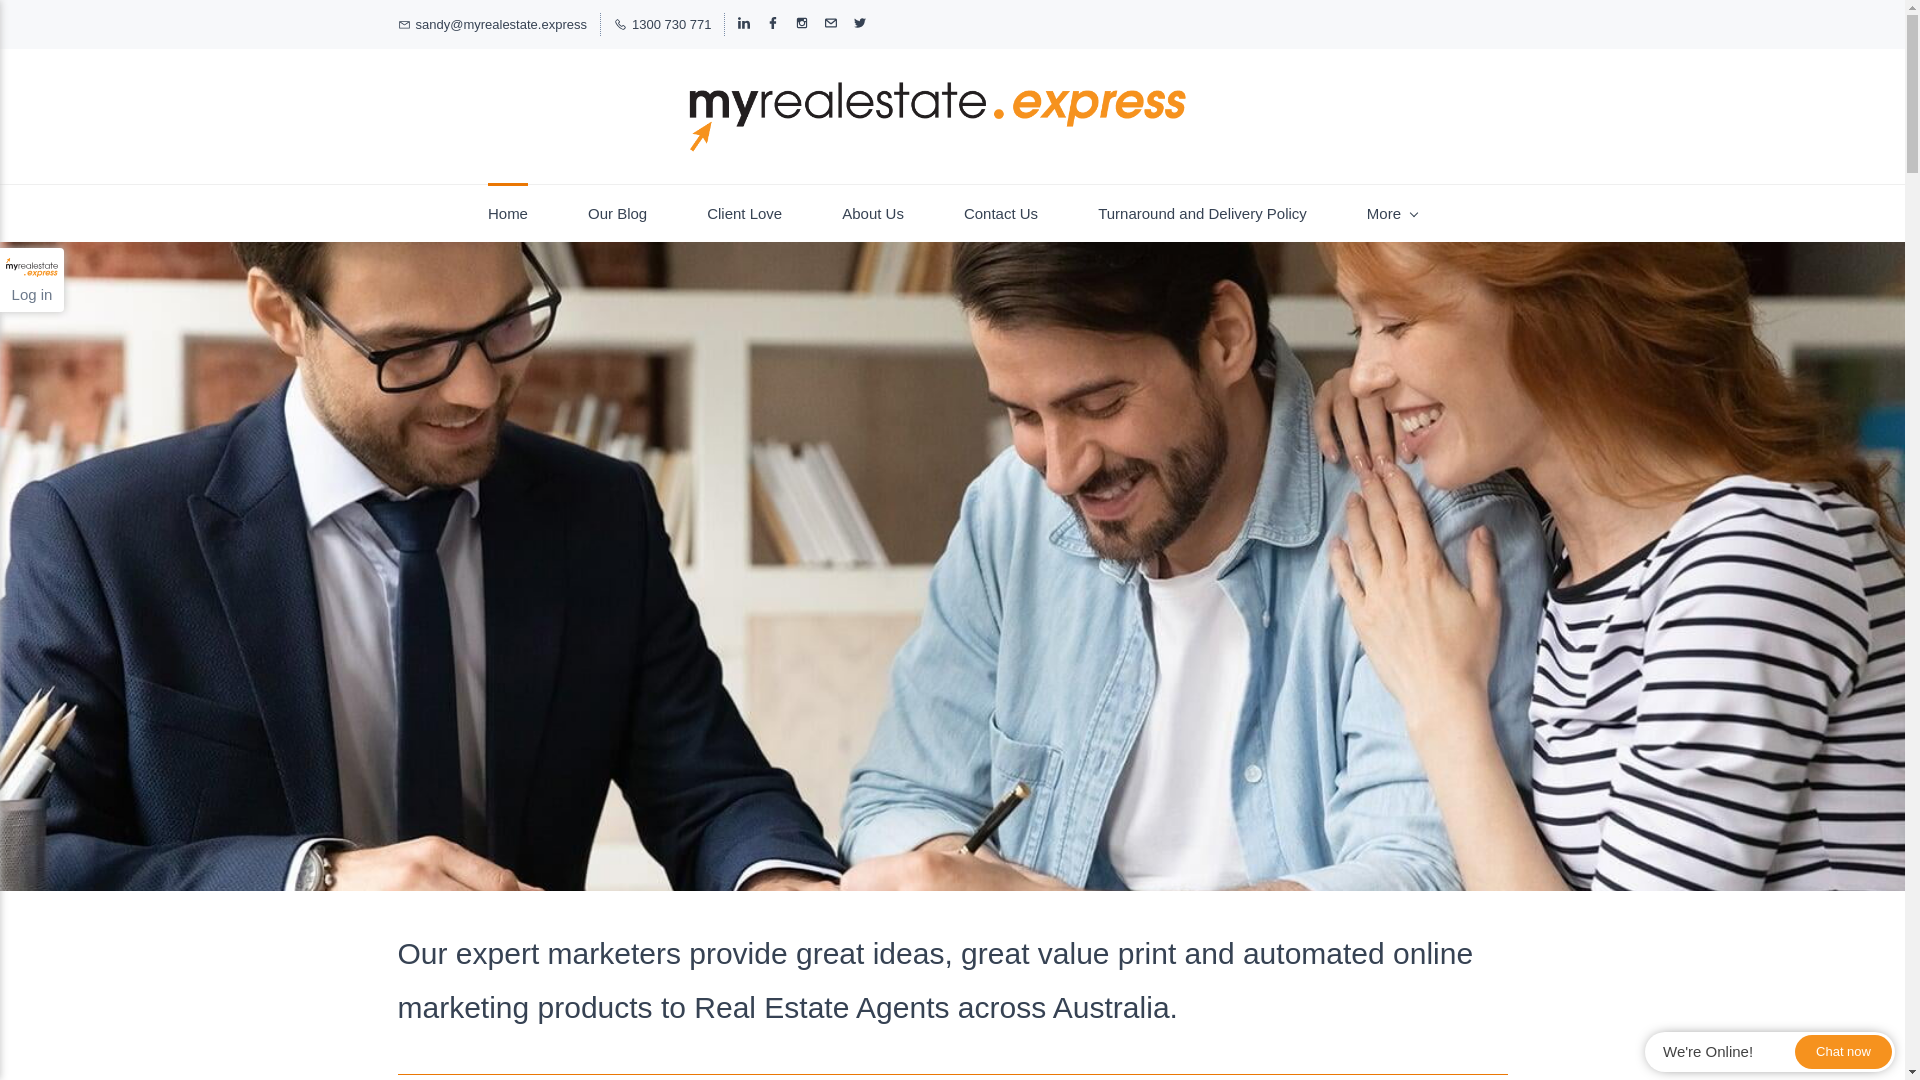 The image size is (1920, 1080). Describe the element at coordinates (744, 214) in the screenshot. I see `Client Love` at that location.